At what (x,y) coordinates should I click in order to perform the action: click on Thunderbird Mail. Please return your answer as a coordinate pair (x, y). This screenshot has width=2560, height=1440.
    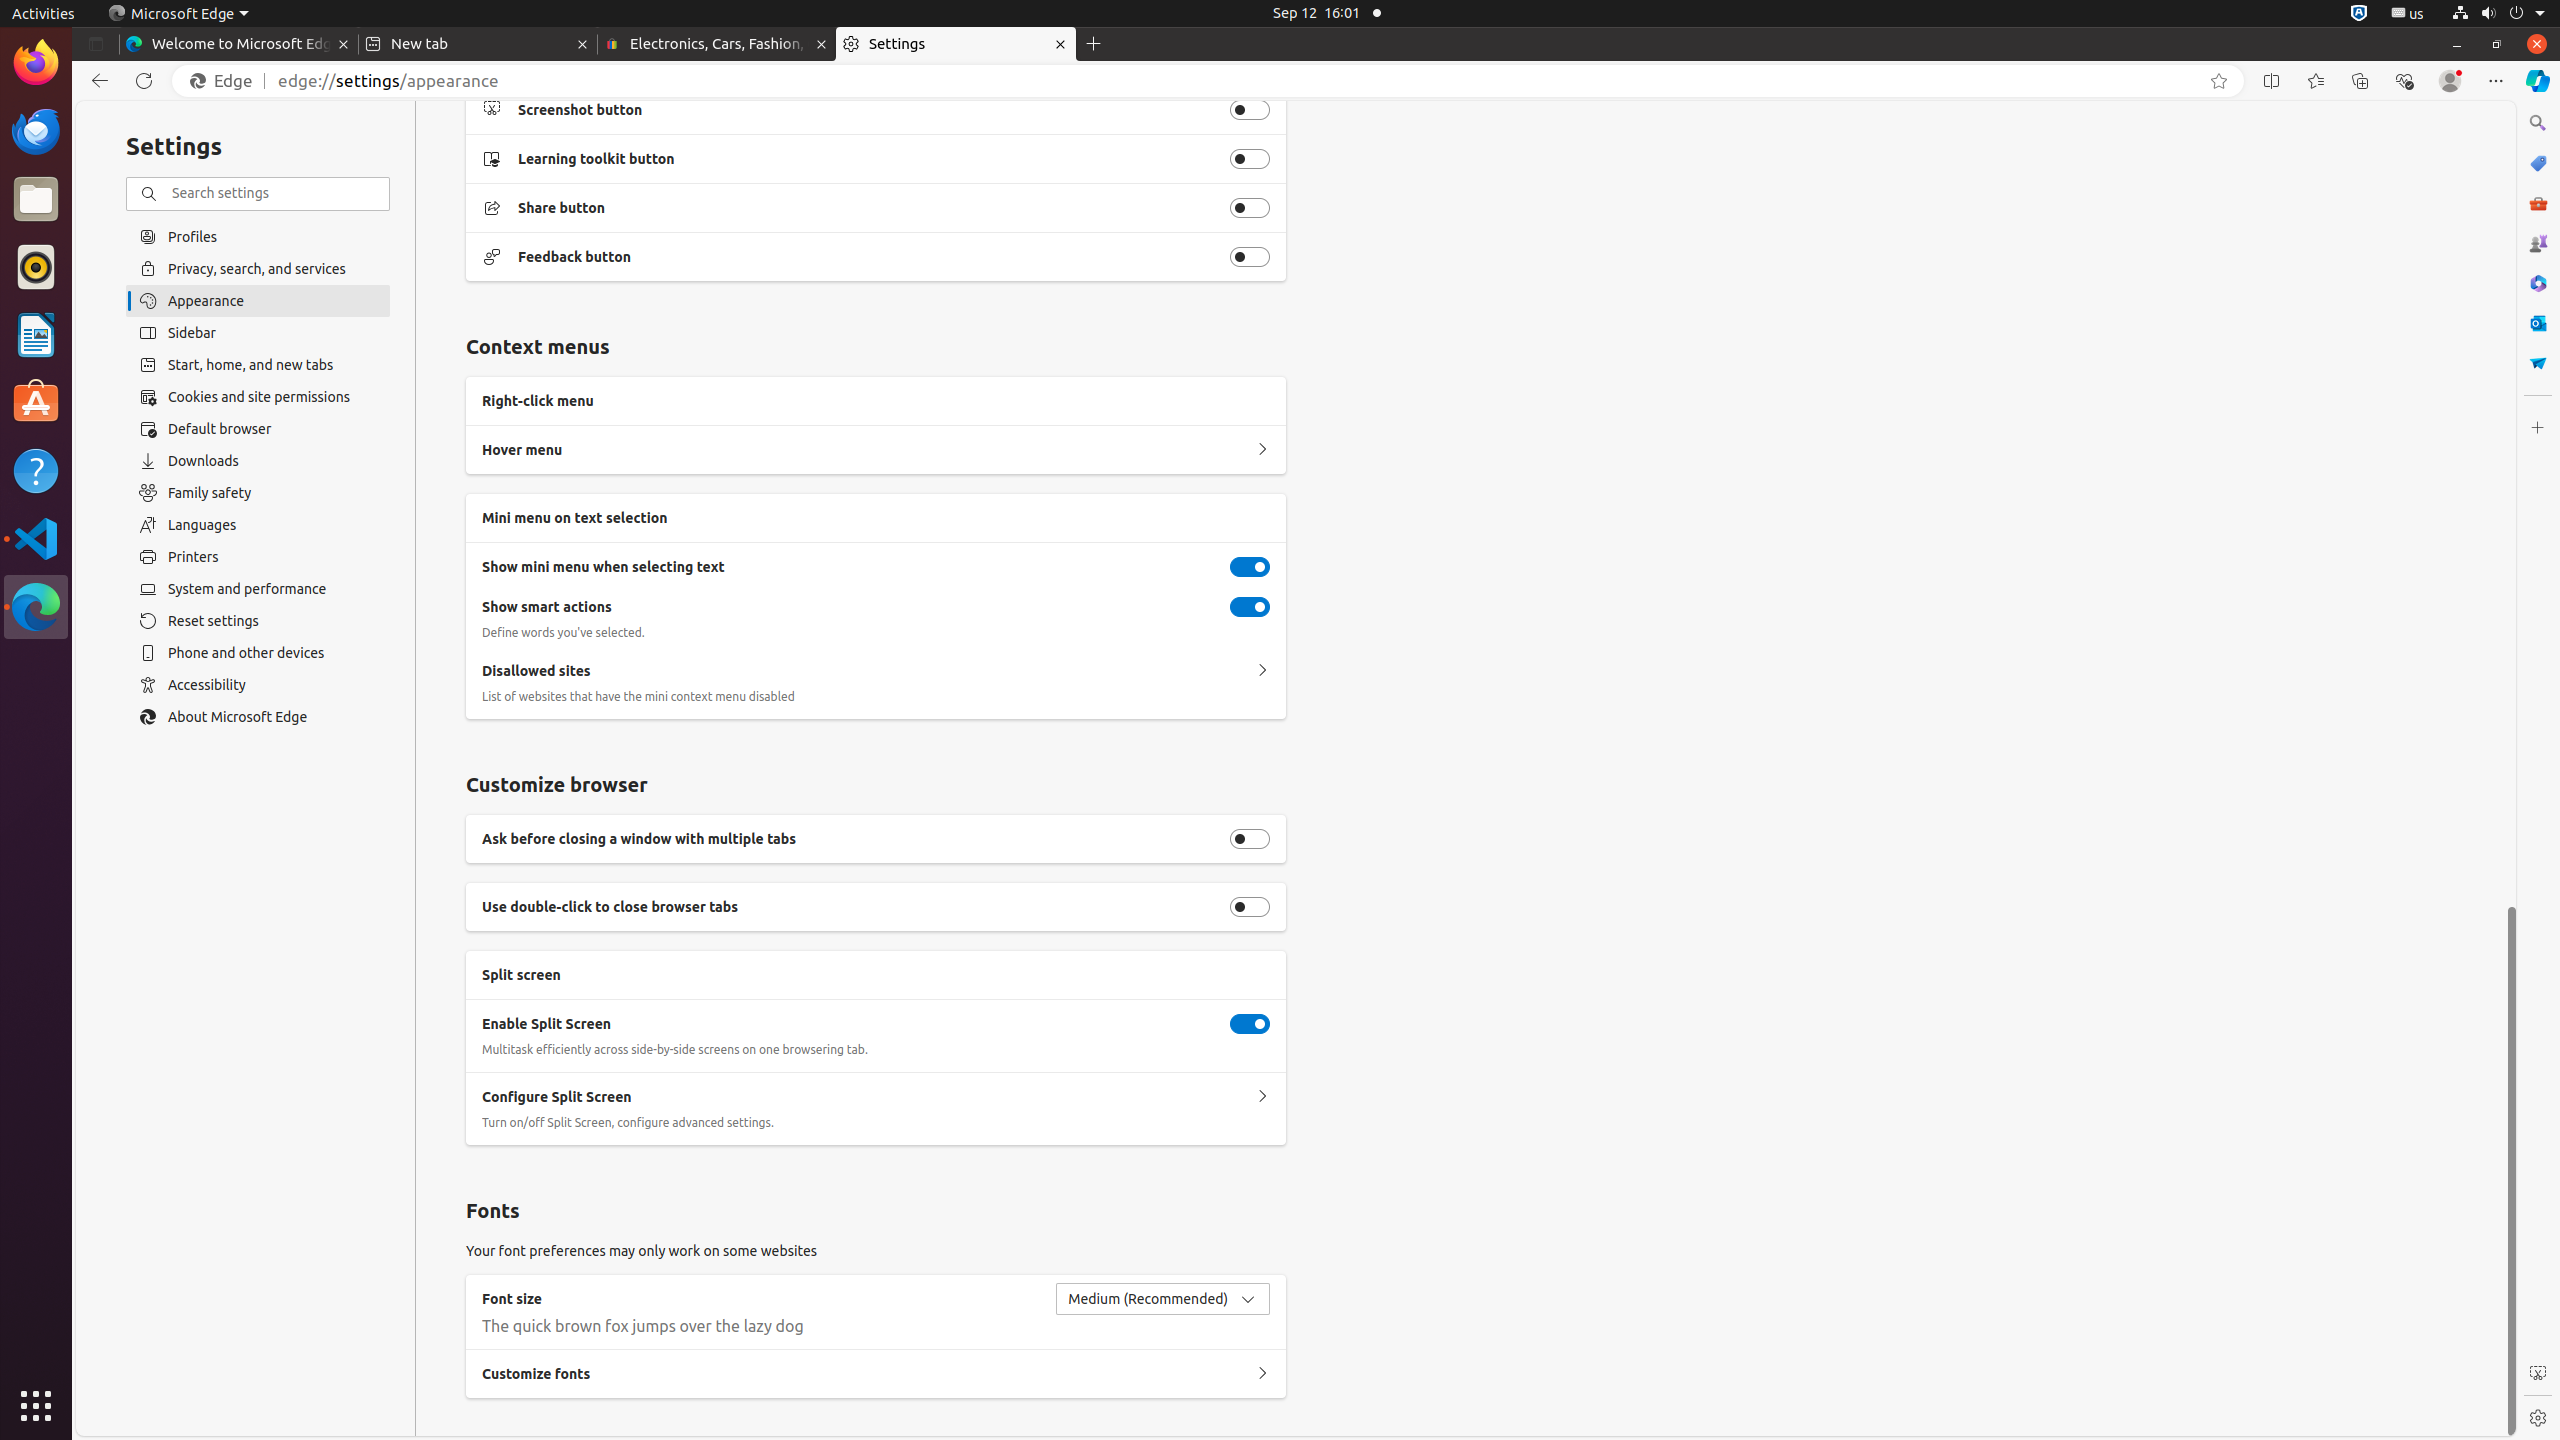
    Looking at the image, I should click on (36, 131).